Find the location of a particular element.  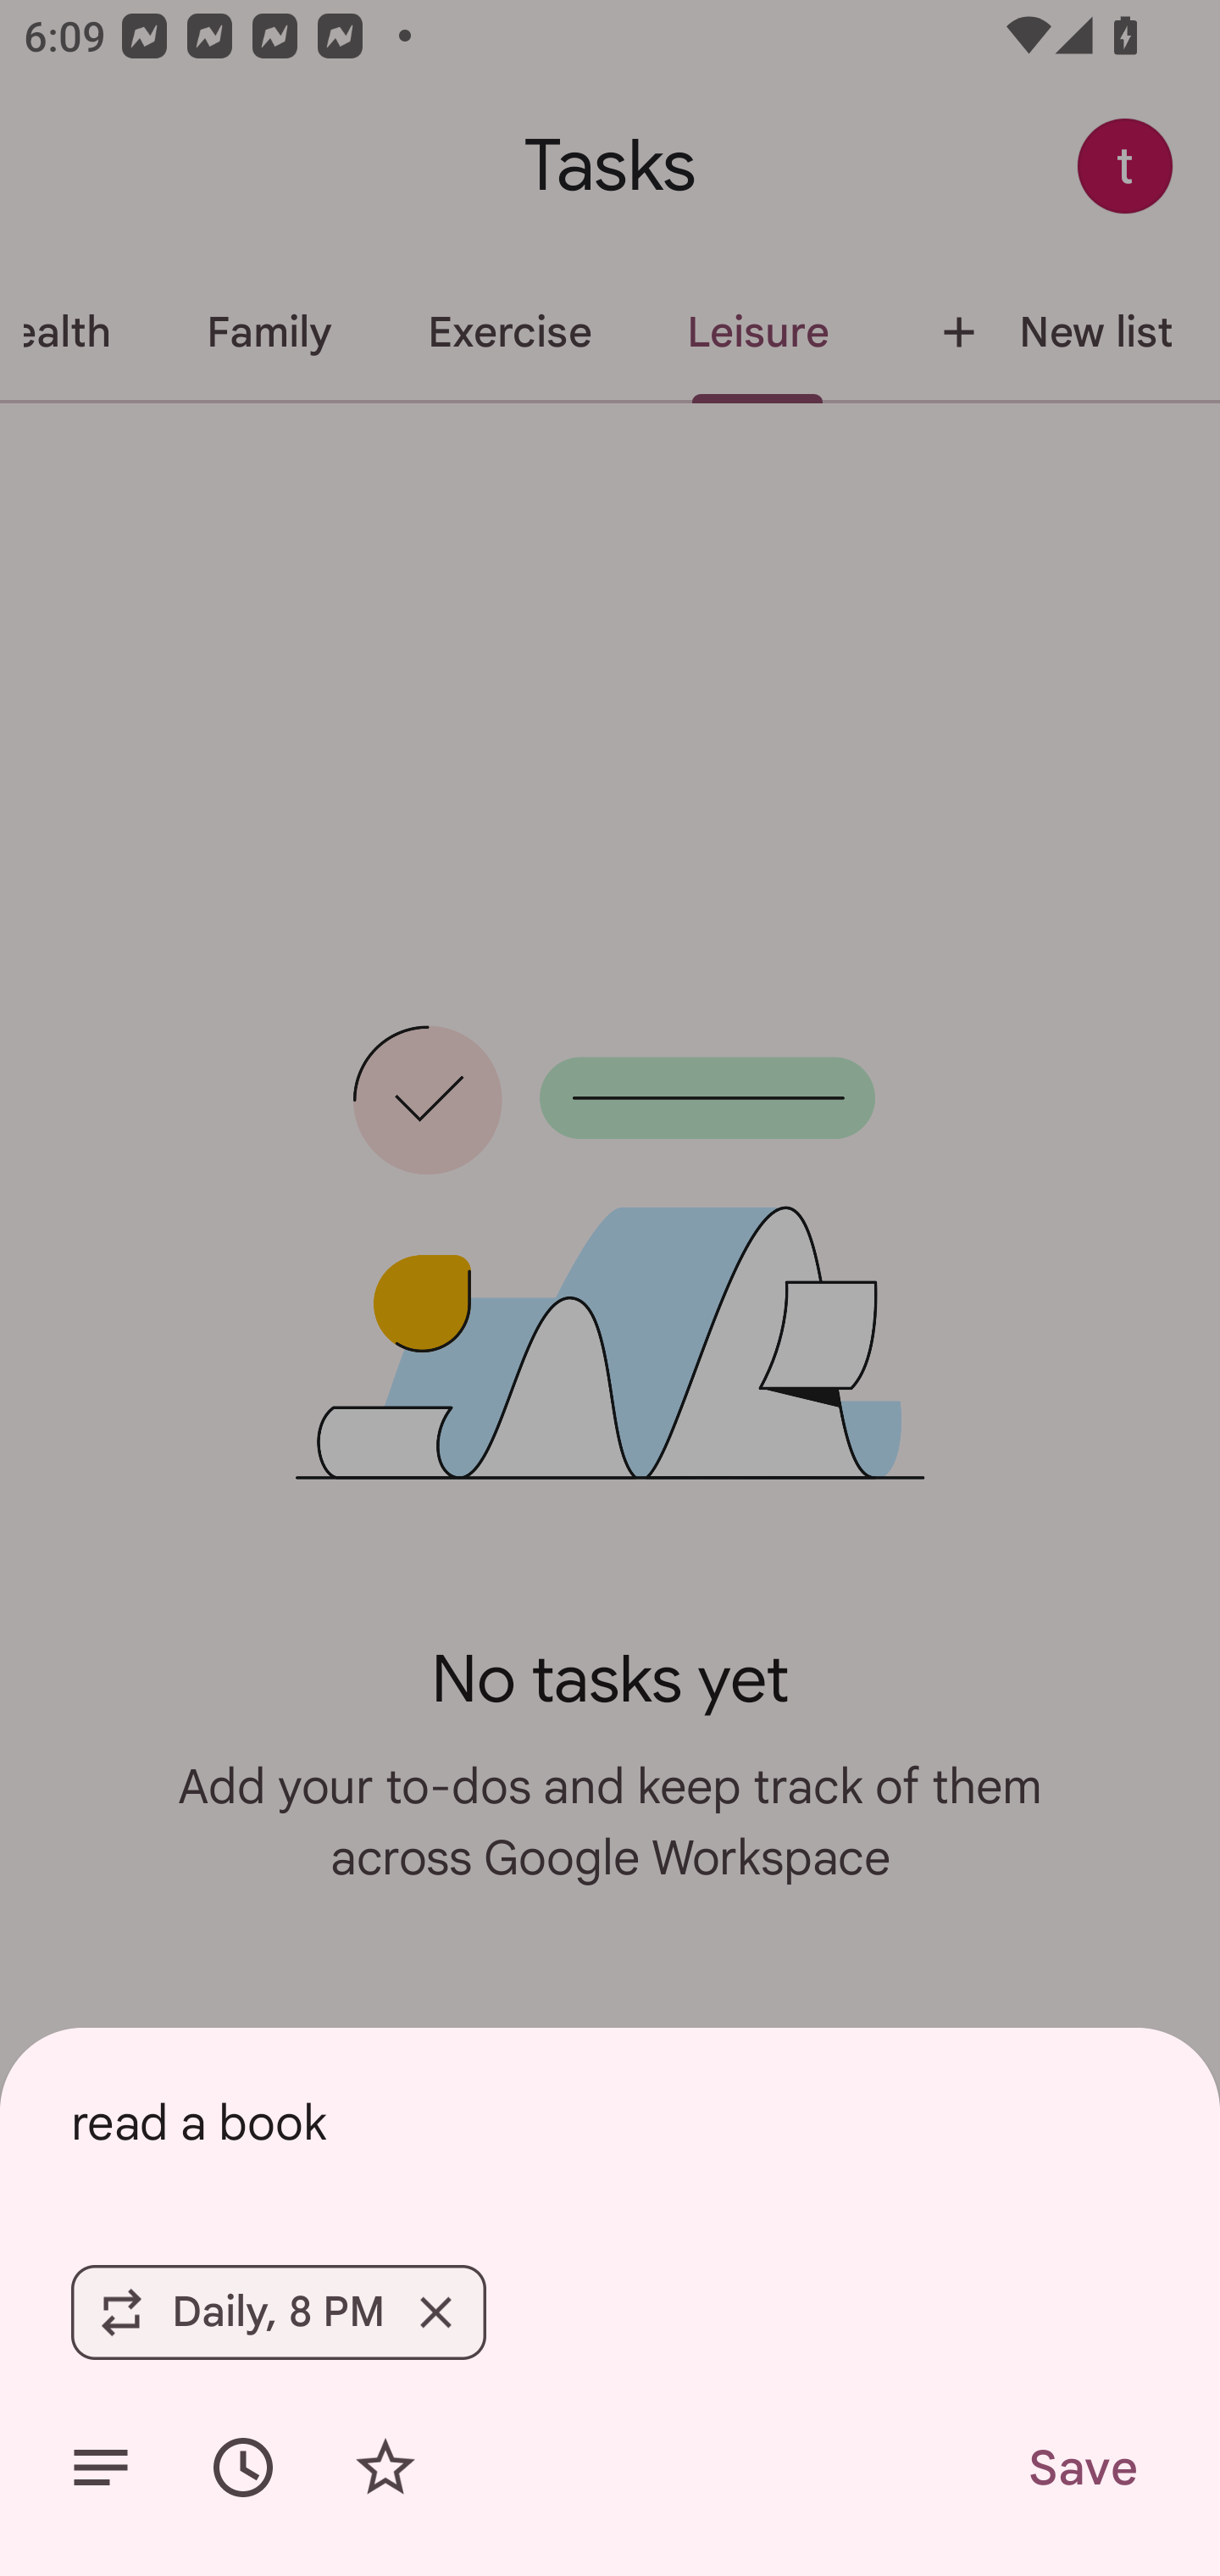

Add star is located at coordinates (385, 2468).